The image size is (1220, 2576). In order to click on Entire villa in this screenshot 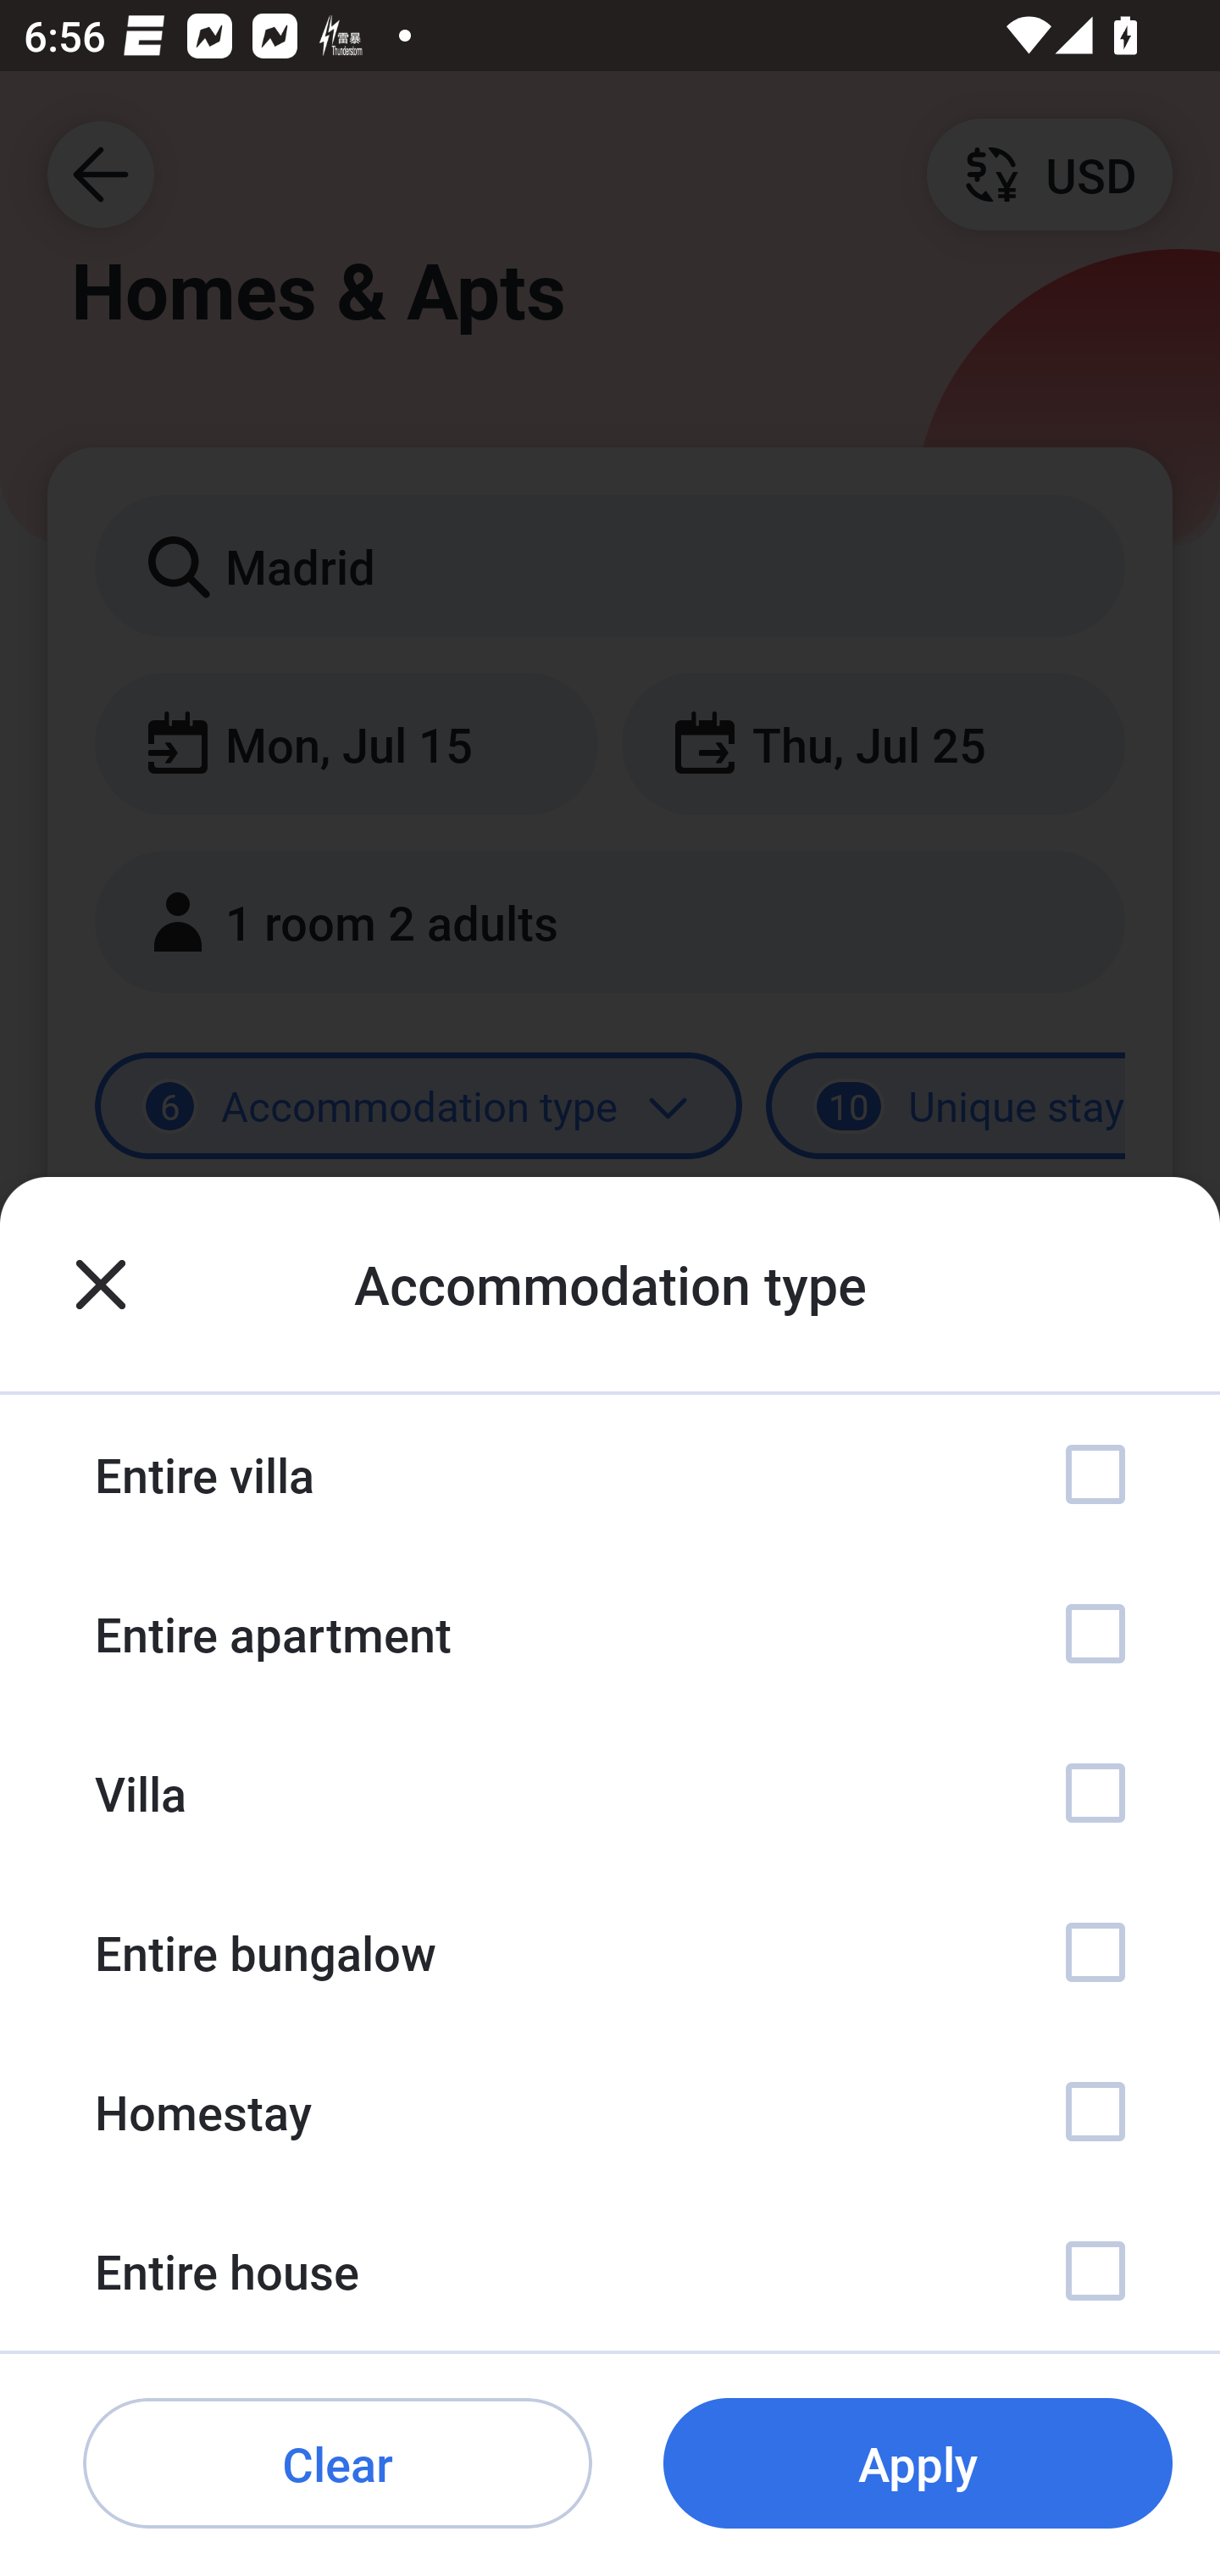, I will do `click(610, 1474)`.